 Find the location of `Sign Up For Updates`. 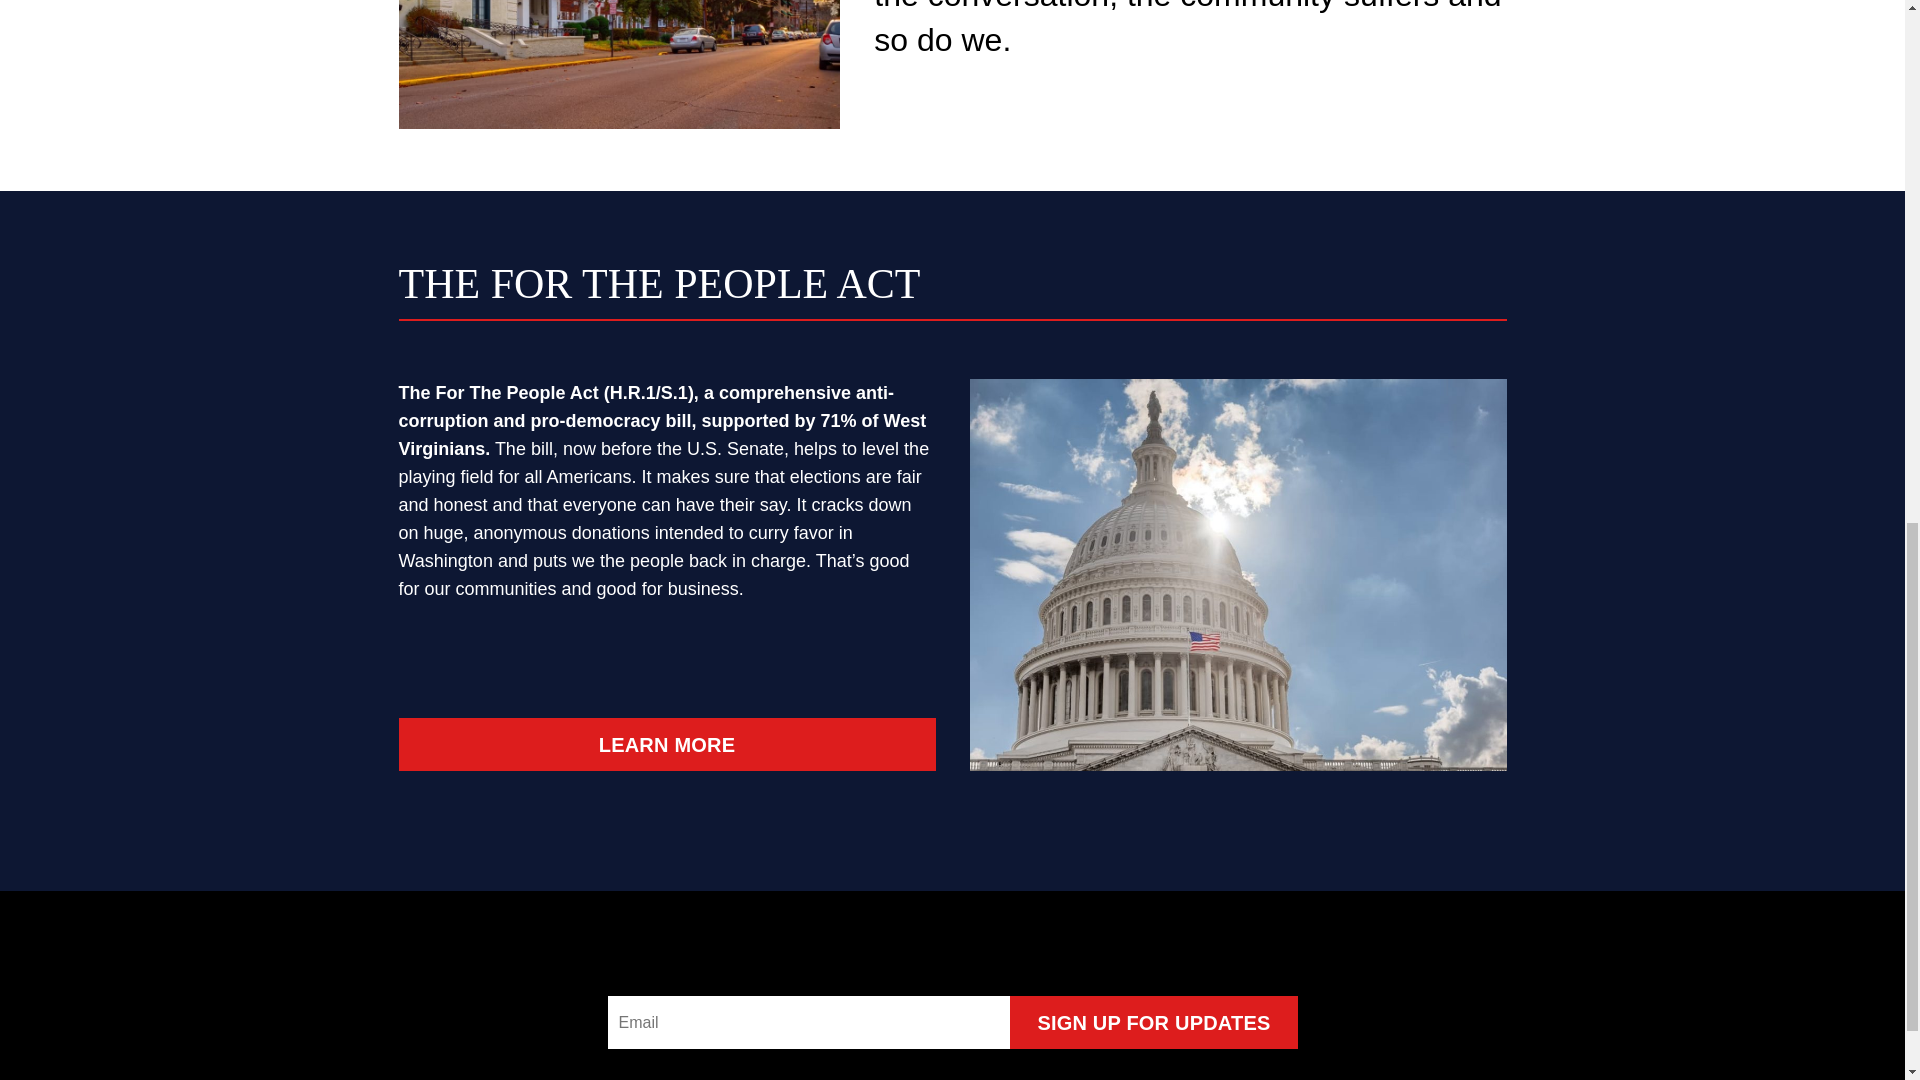

Sign Up For Updates is located at coordinates (1153, 1022).